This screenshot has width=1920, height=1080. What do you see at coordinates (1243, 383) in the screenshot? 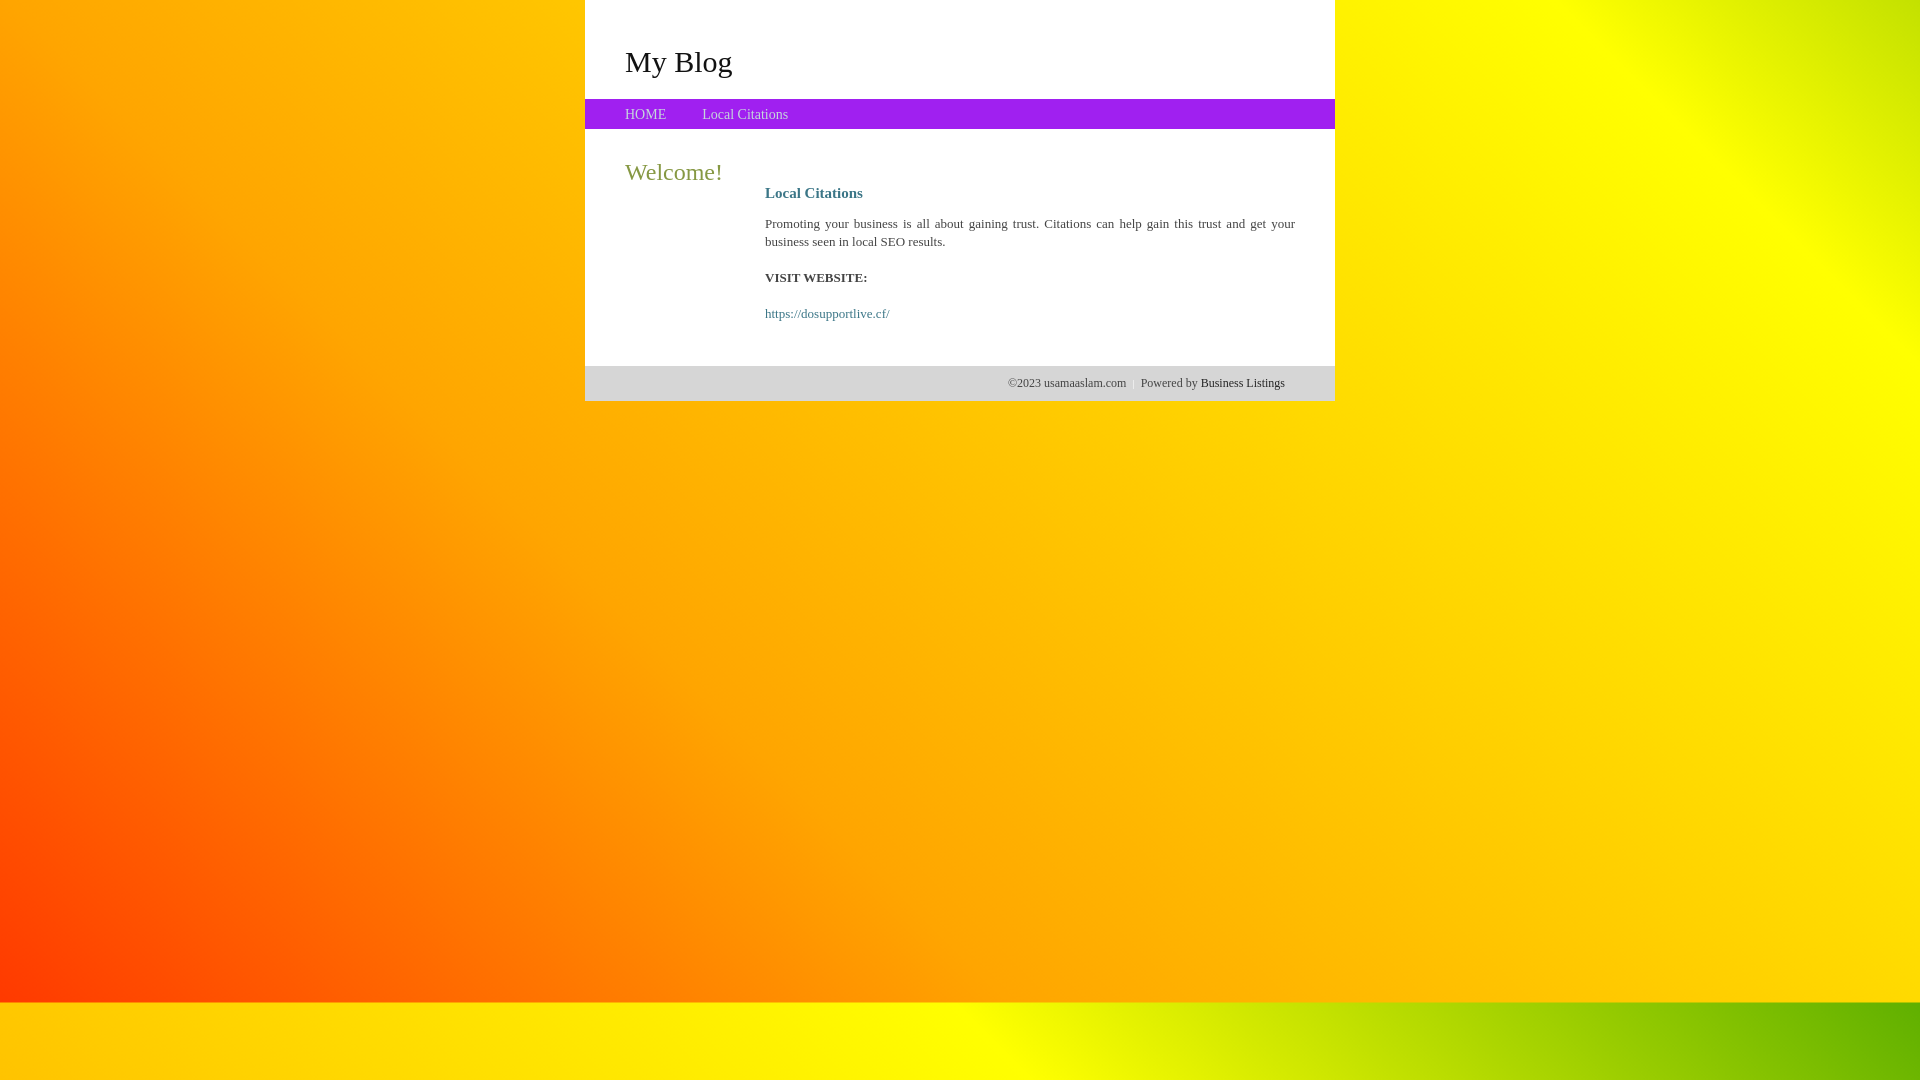
I see `Business Listings` at bounding box center [1243, 383].